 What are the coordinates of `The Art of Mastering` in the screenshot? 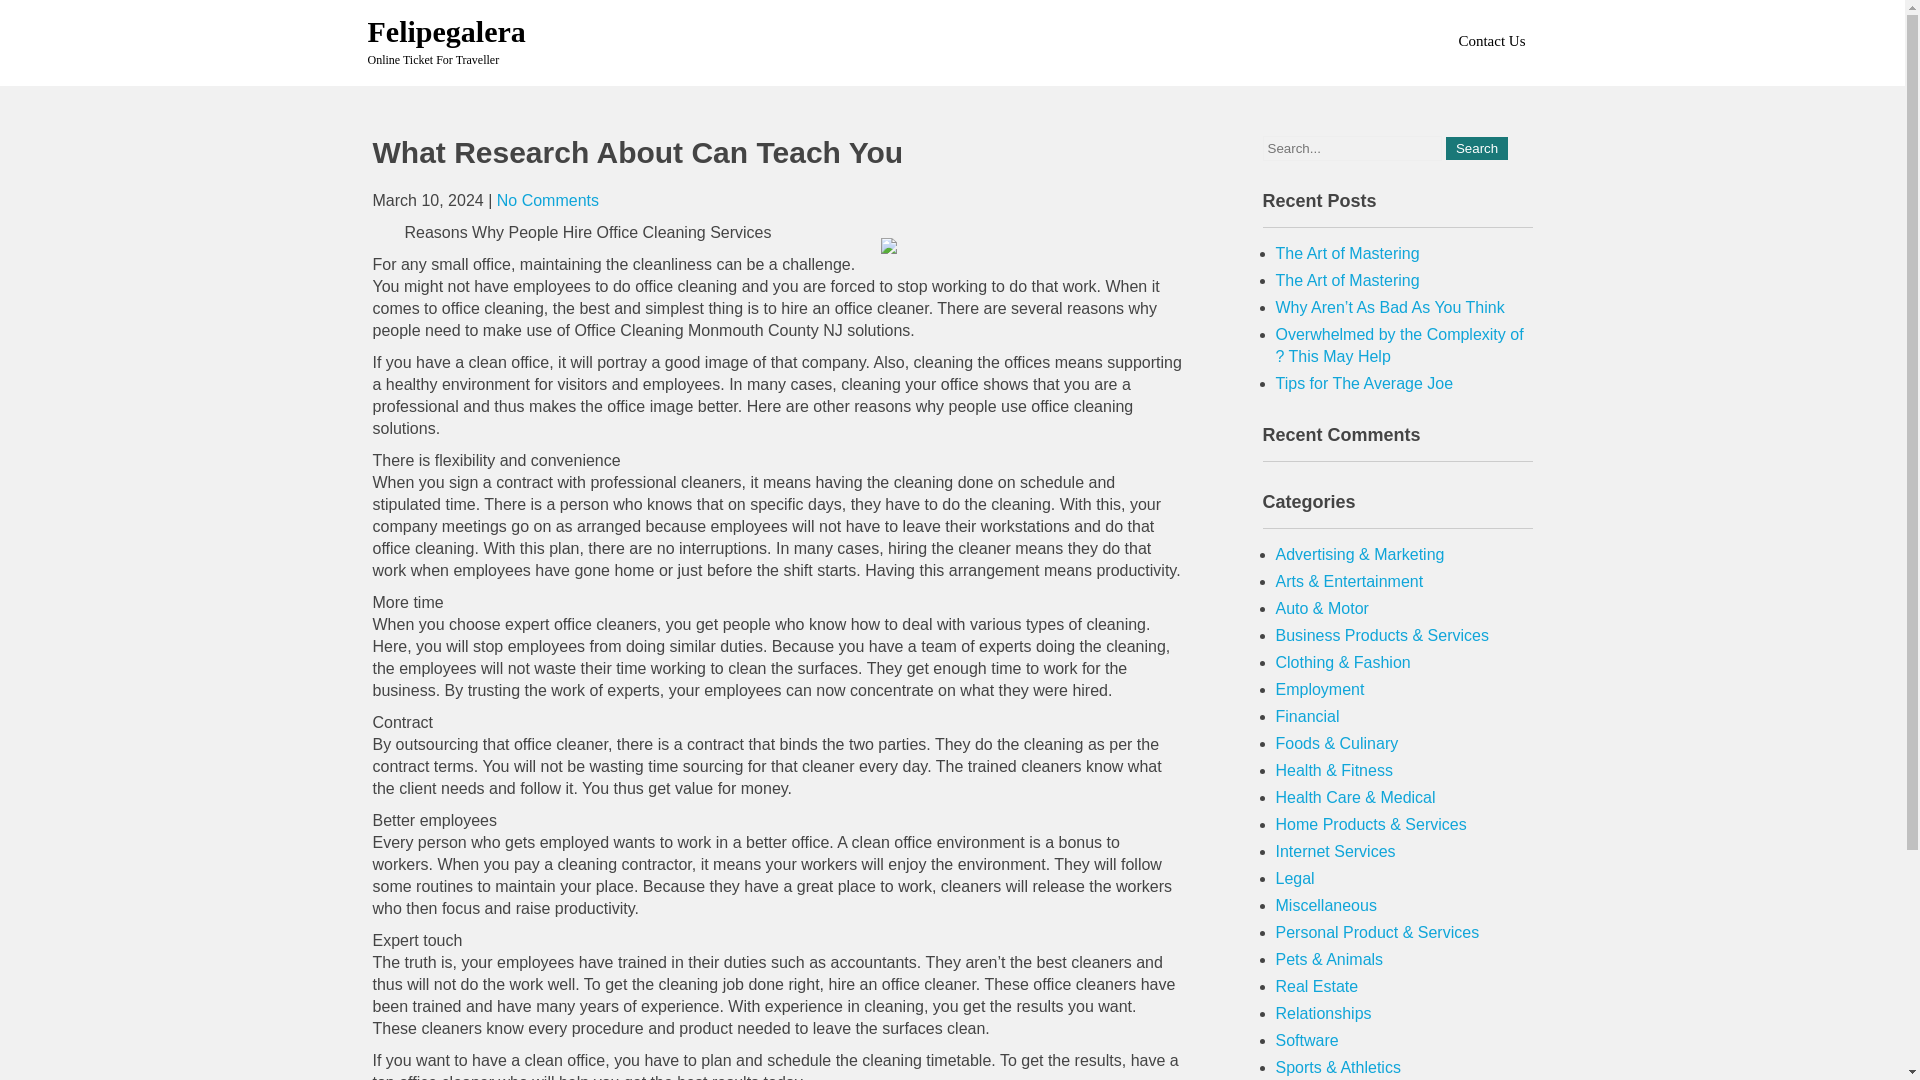 It's located at (1348, 254).